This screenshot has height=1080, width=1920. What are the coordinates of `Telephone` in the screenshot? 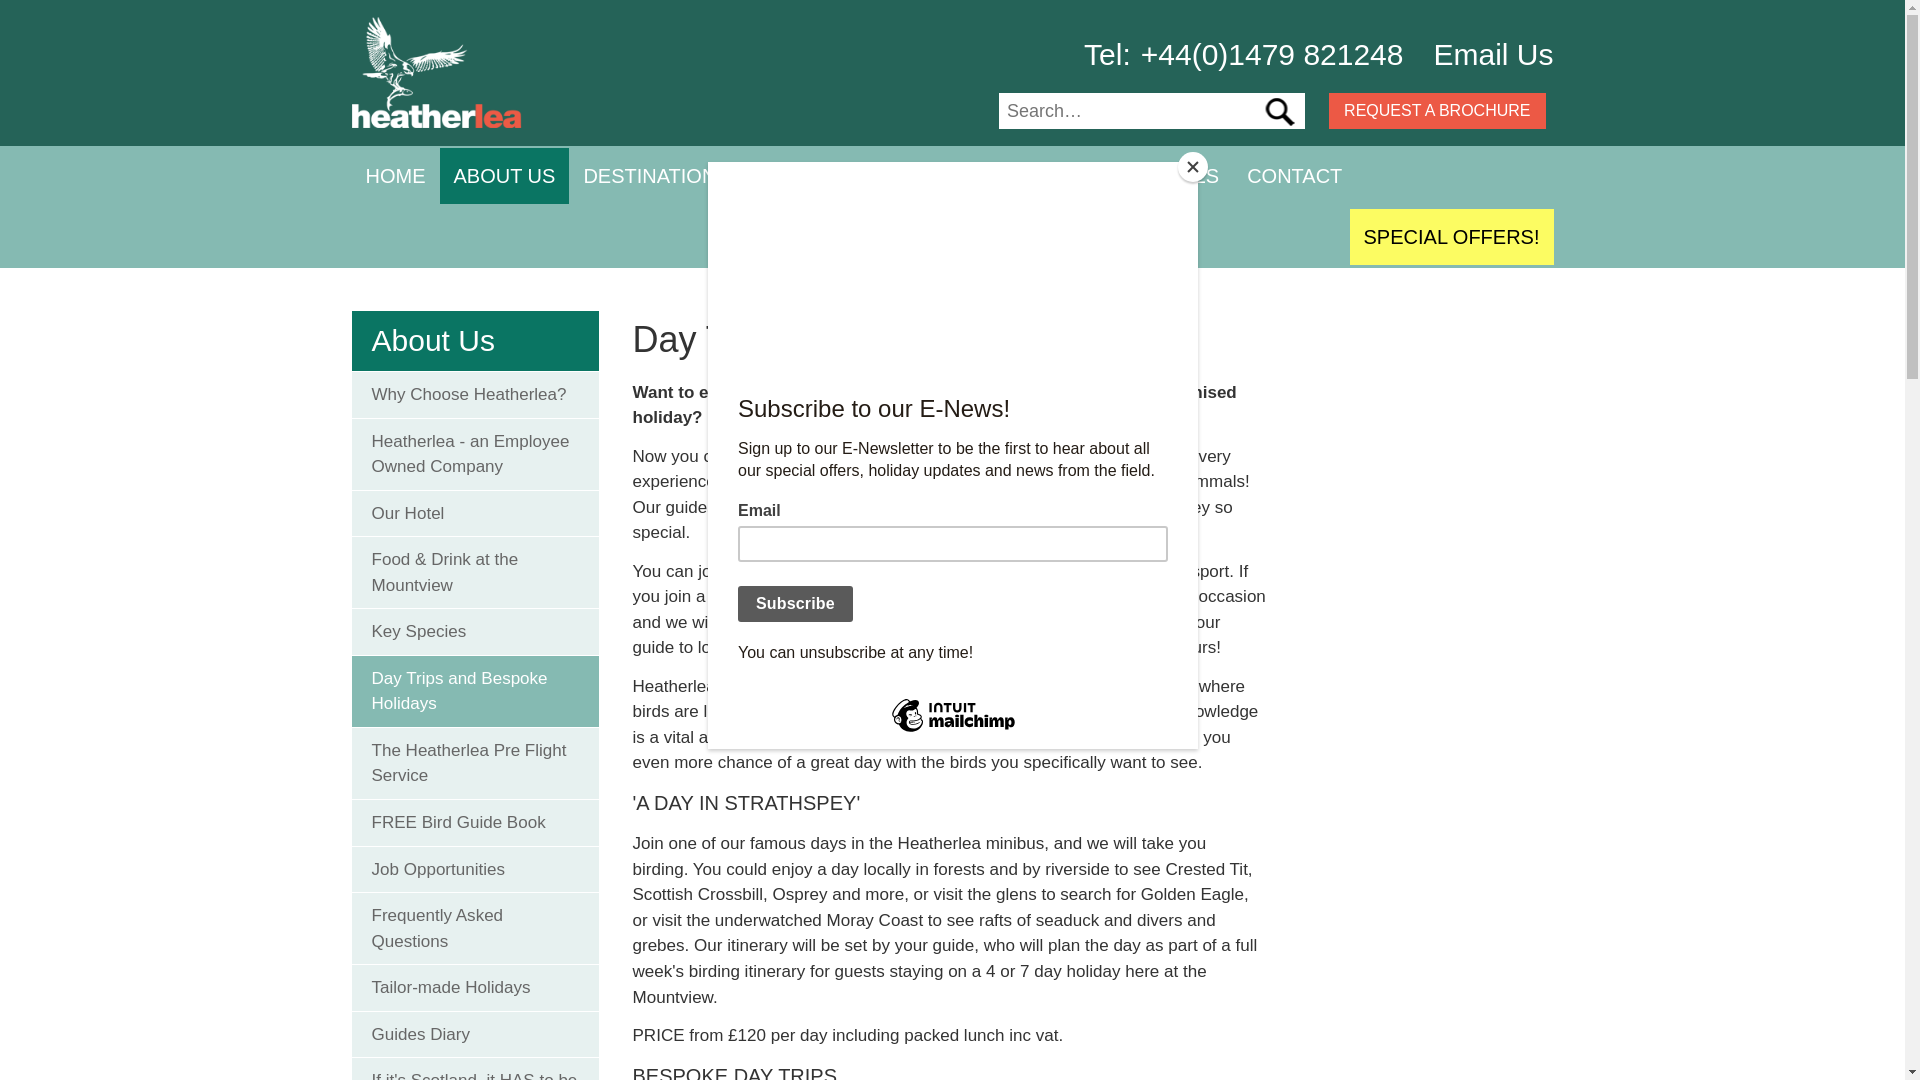 It's located at (1112, 54).